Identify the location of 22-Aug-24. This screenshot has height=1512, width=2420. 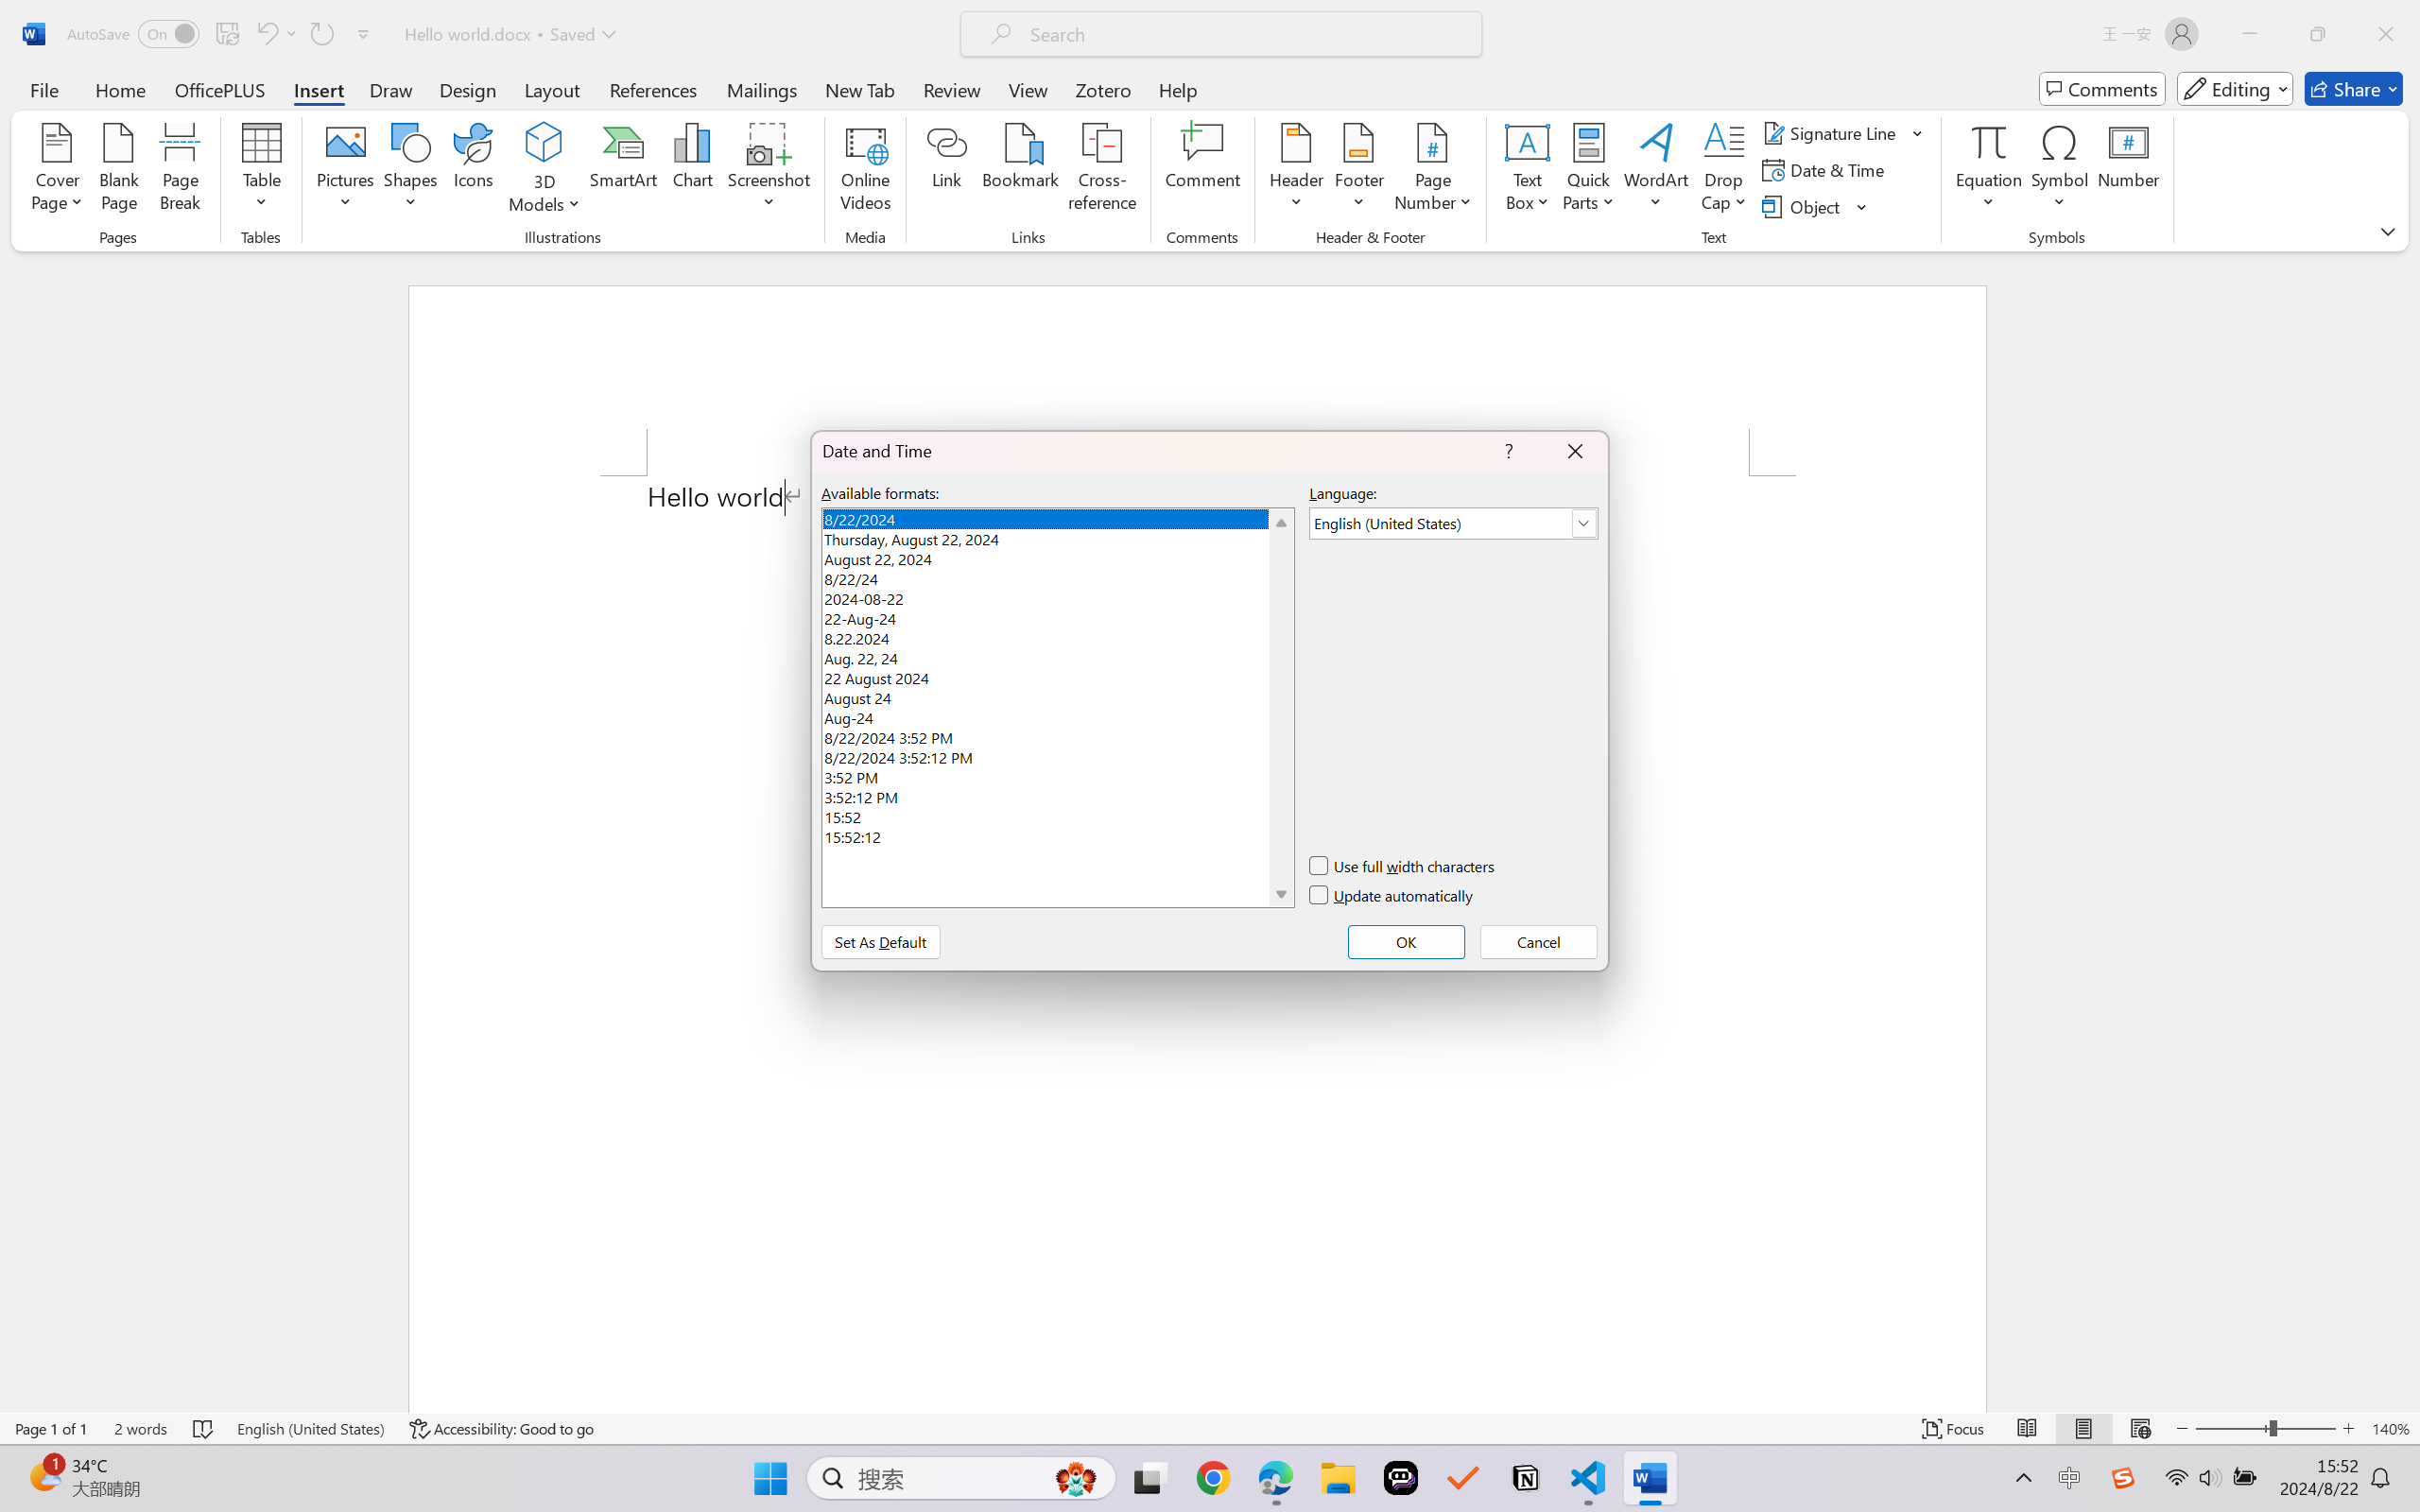
(1057, 616).